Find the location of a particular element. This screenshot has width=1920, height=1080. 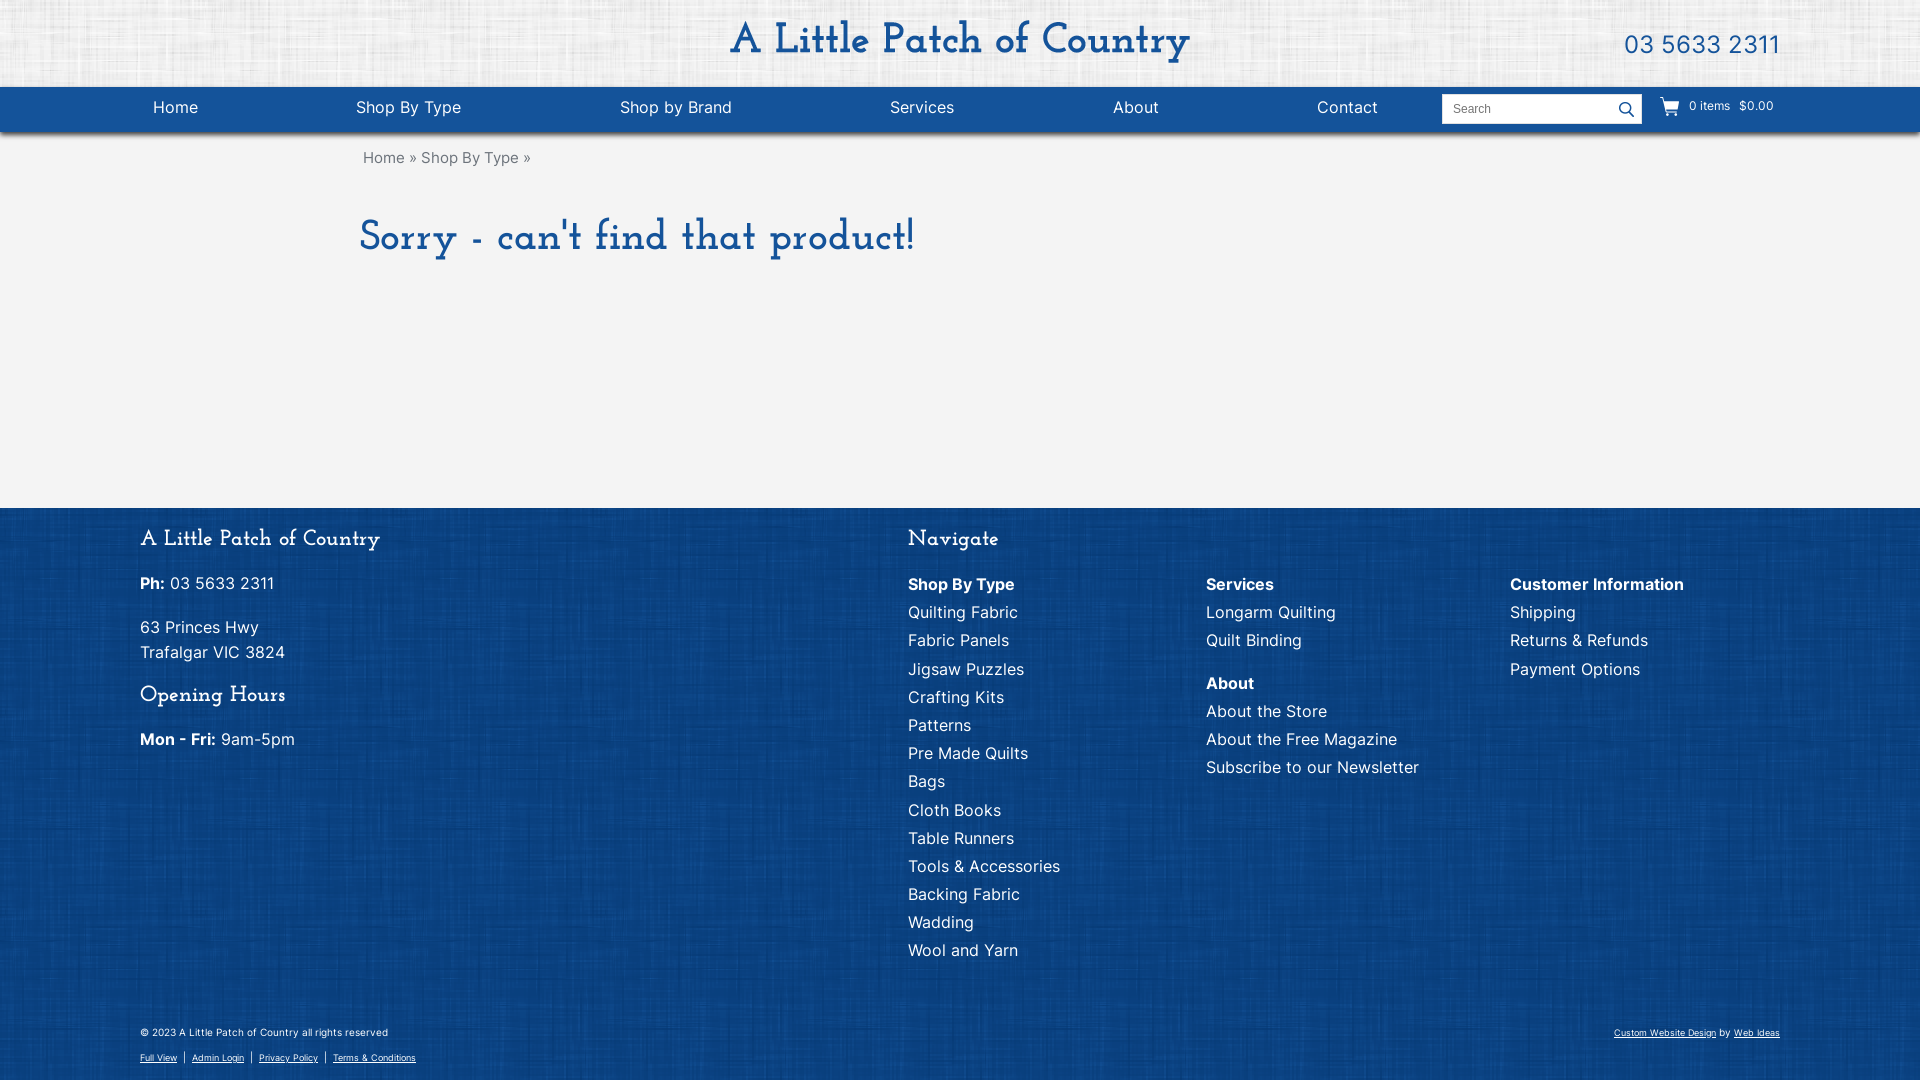

Tools & Accessories is located at coordinates (984, 866).